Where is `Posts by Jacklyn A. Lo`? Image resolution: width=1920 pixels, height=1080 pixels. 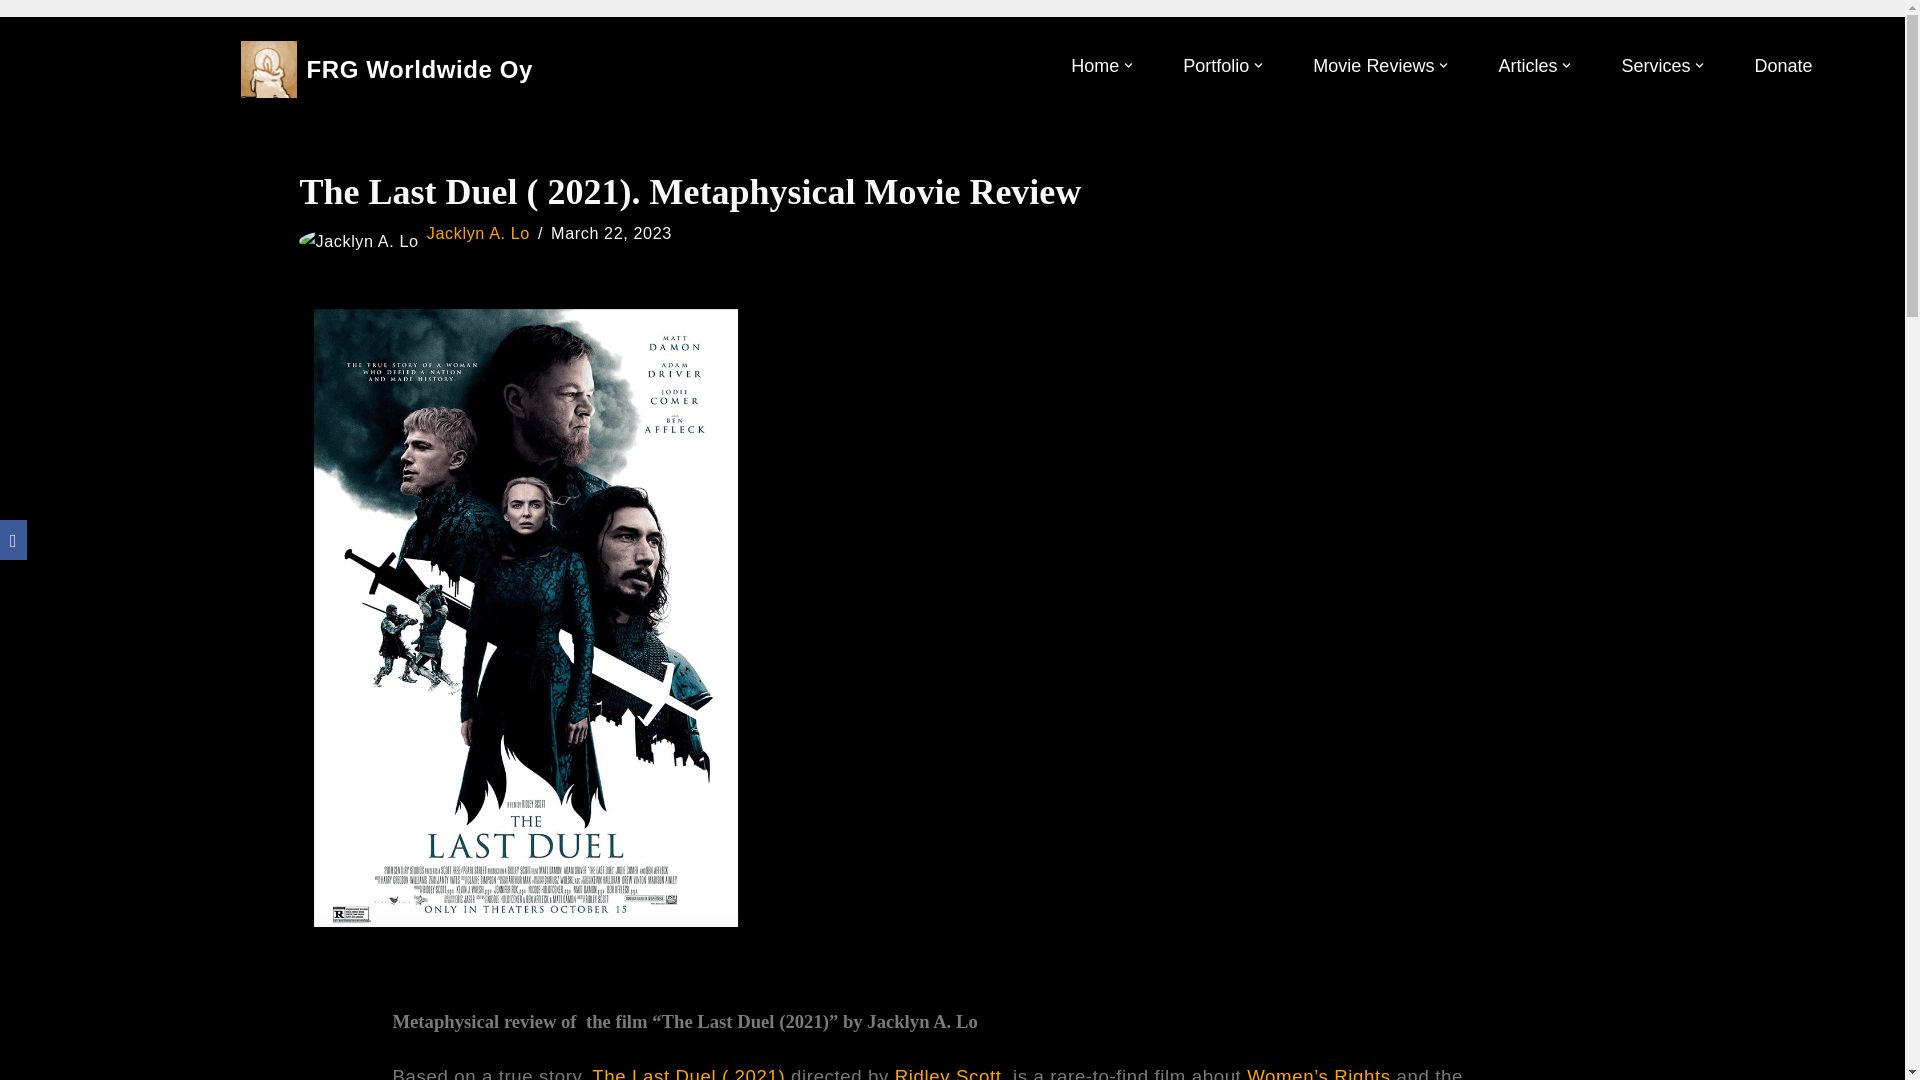
Posts by Jacklyn A. Lo is located at coordinates (478, 232).